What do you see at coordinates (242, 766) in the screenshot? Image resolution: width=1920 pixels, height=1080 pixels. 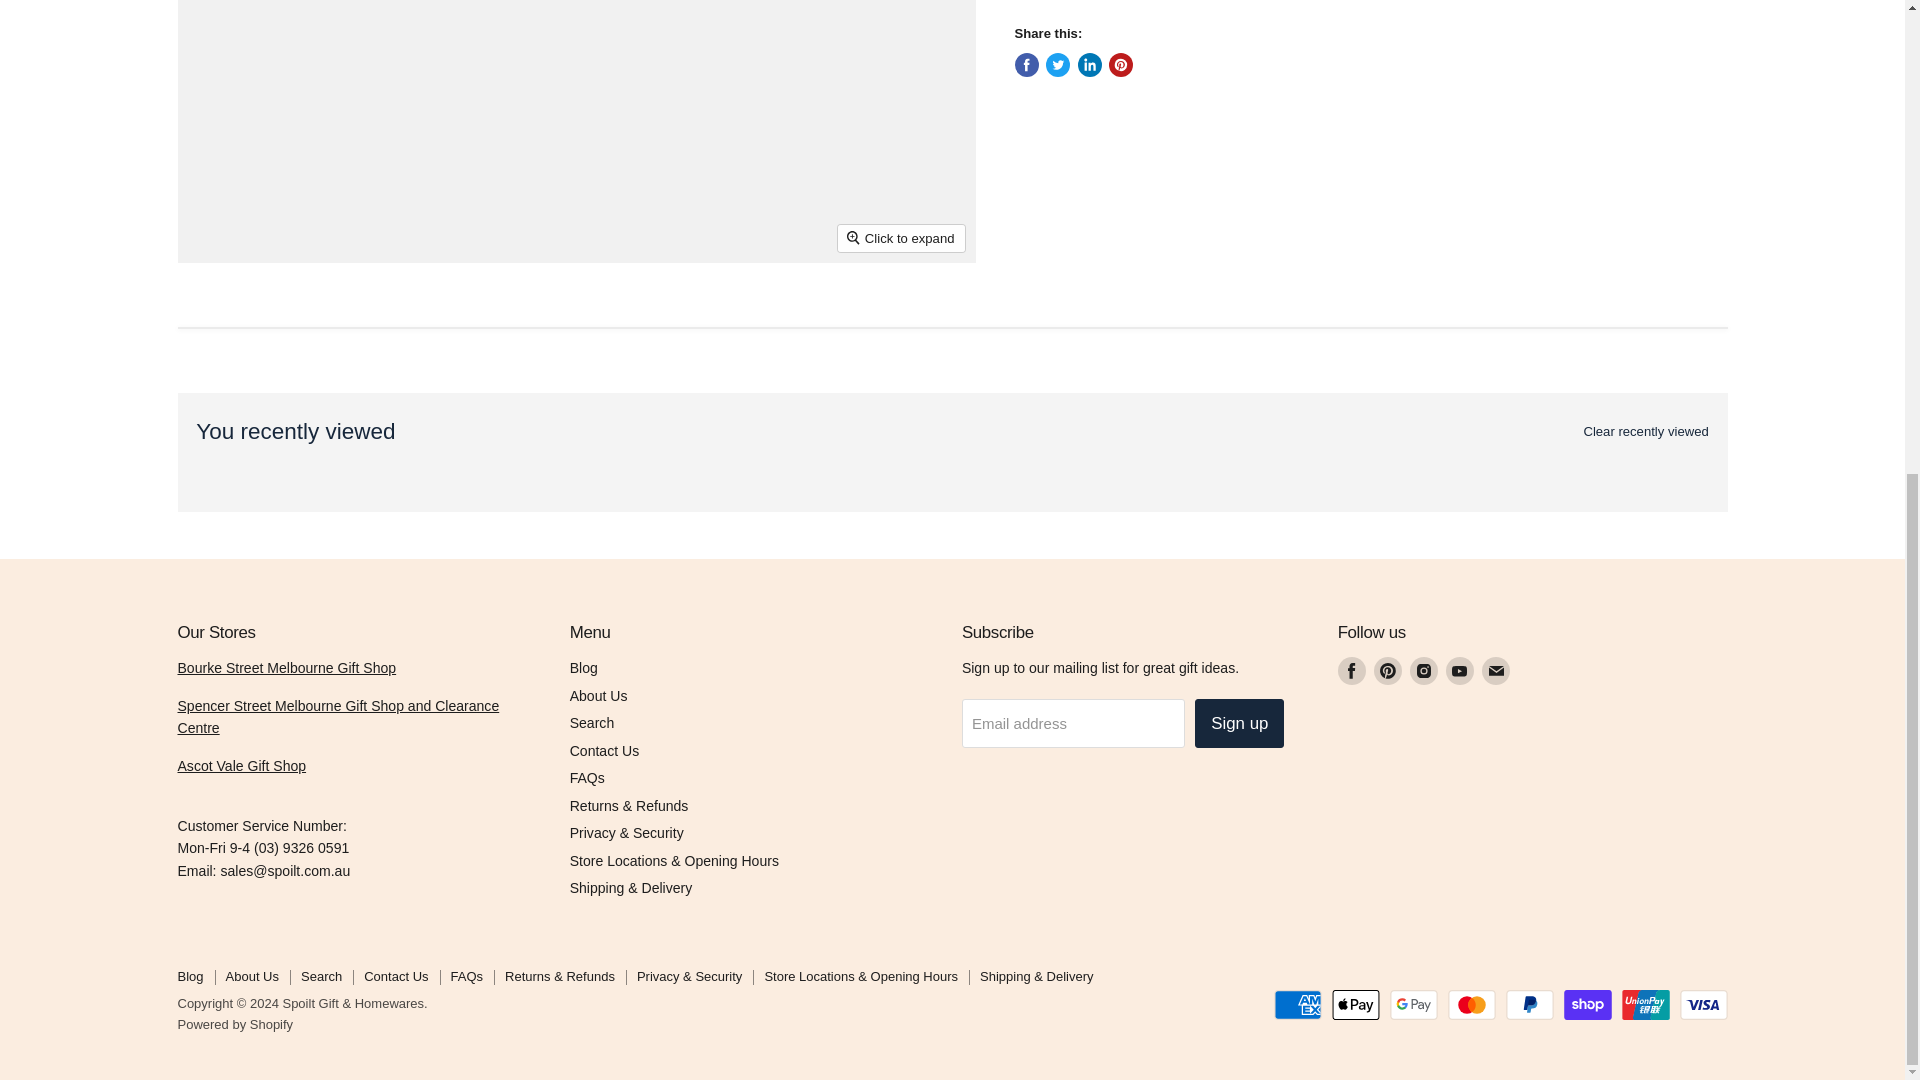 I see `Gift Shop Ascot Vale` at bounding box center [242, 766].